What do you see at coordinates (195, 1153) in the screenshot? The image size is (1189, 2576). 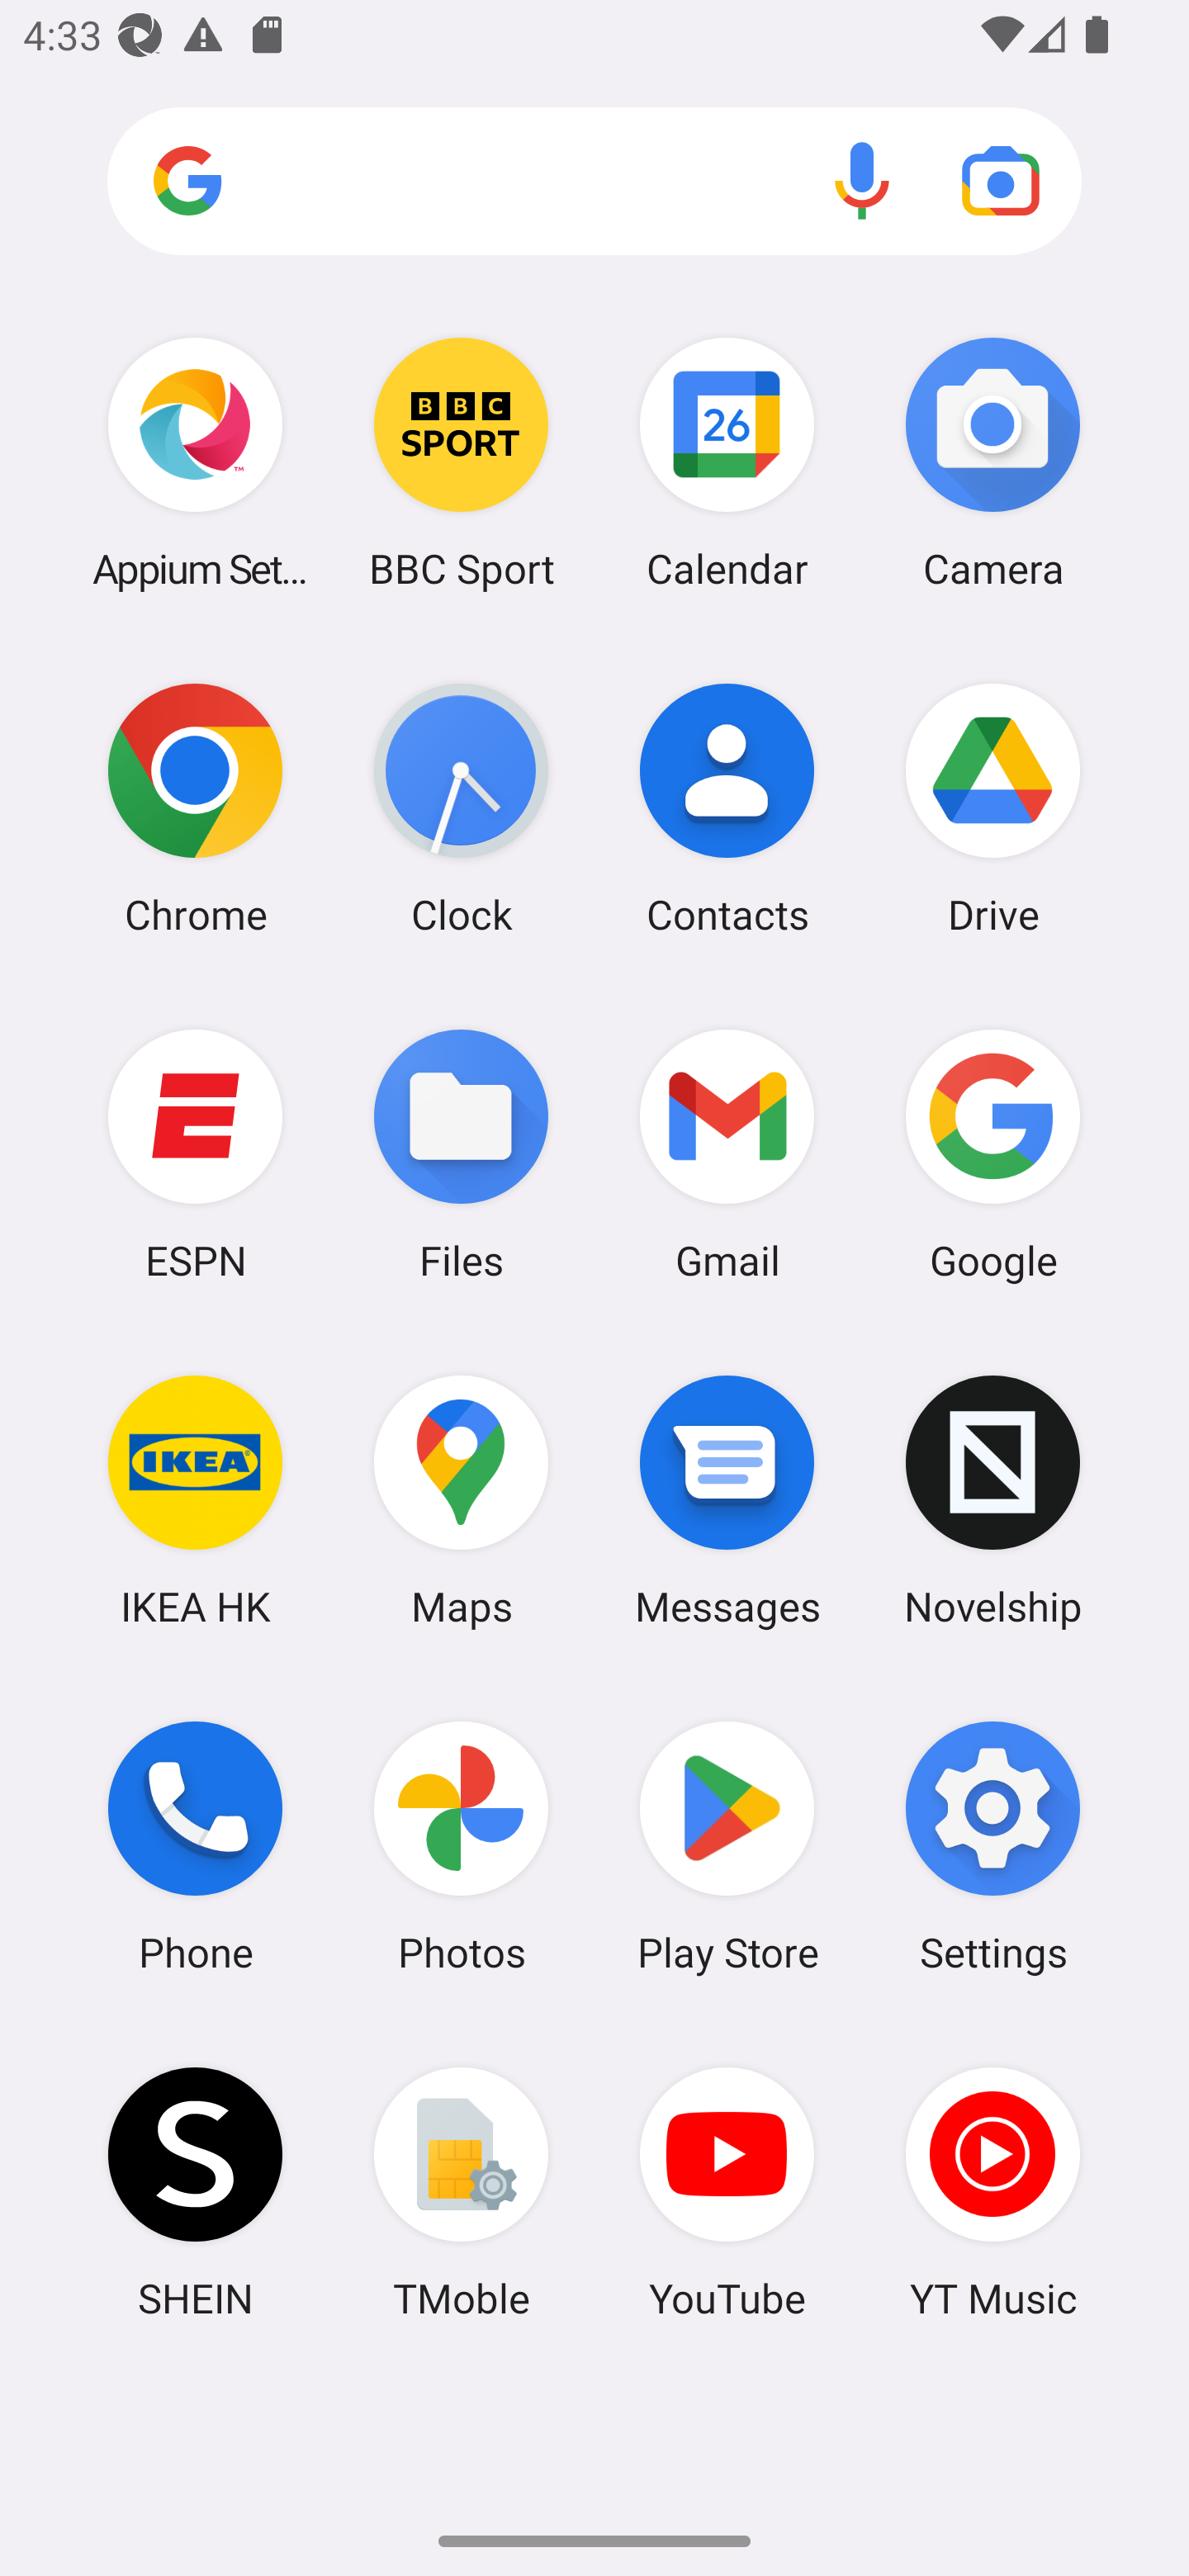 I see `ESPN` at bounding box center [195, 1153].